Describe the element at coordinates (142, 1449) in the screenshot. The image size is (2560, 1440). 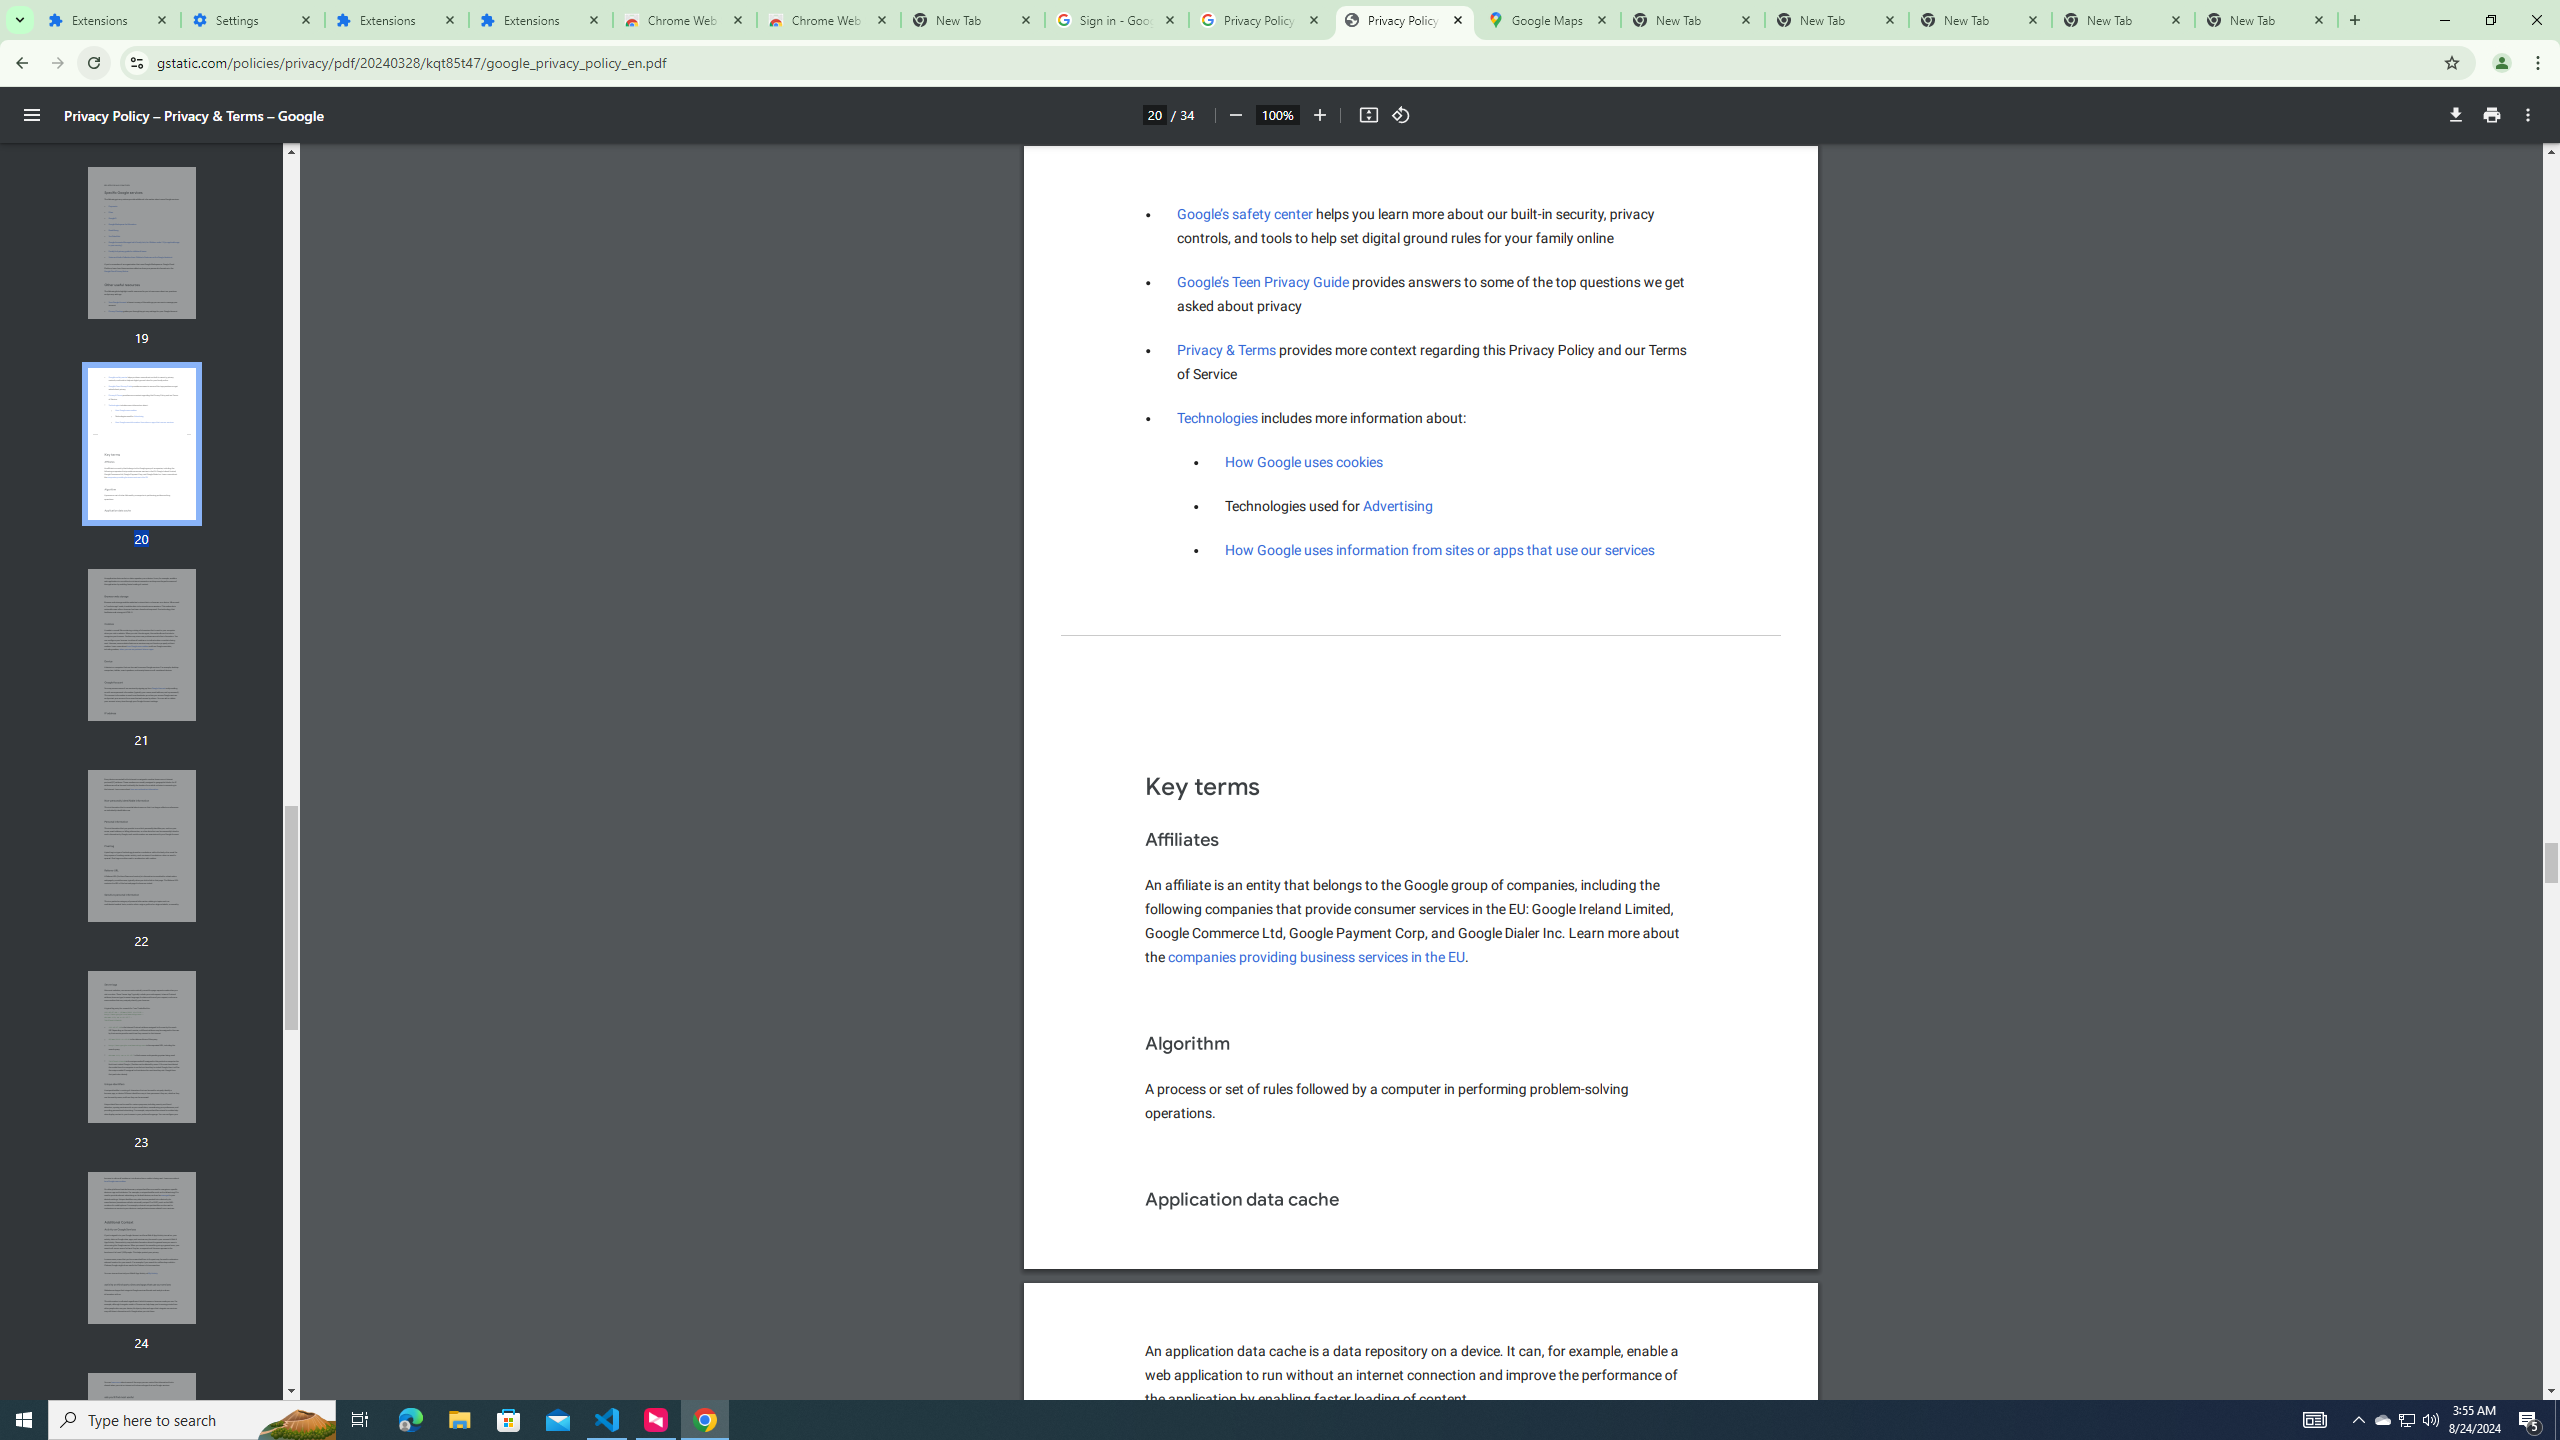
I see `Thumbnail for page 25` at that location.